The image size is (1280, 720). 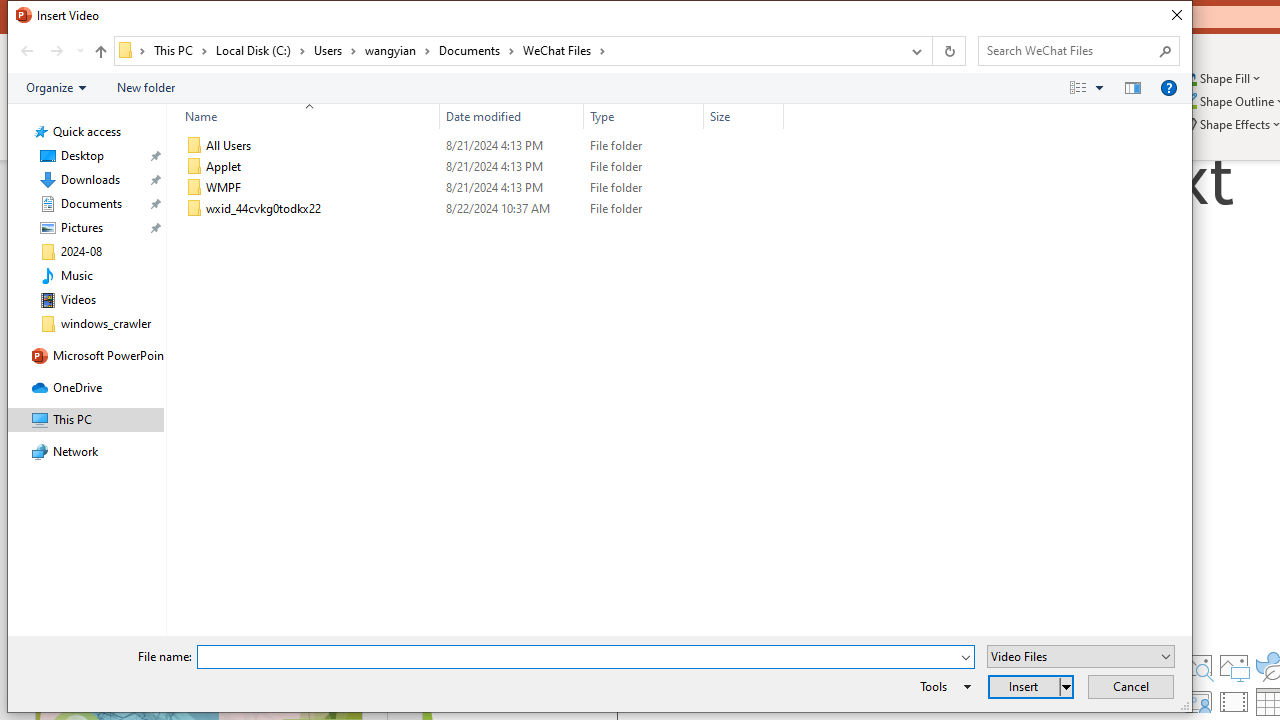 What do you see at coordinates (50, 51) in the screenshot?
I see `Navigation buttons` at bounding box center [50, 51].